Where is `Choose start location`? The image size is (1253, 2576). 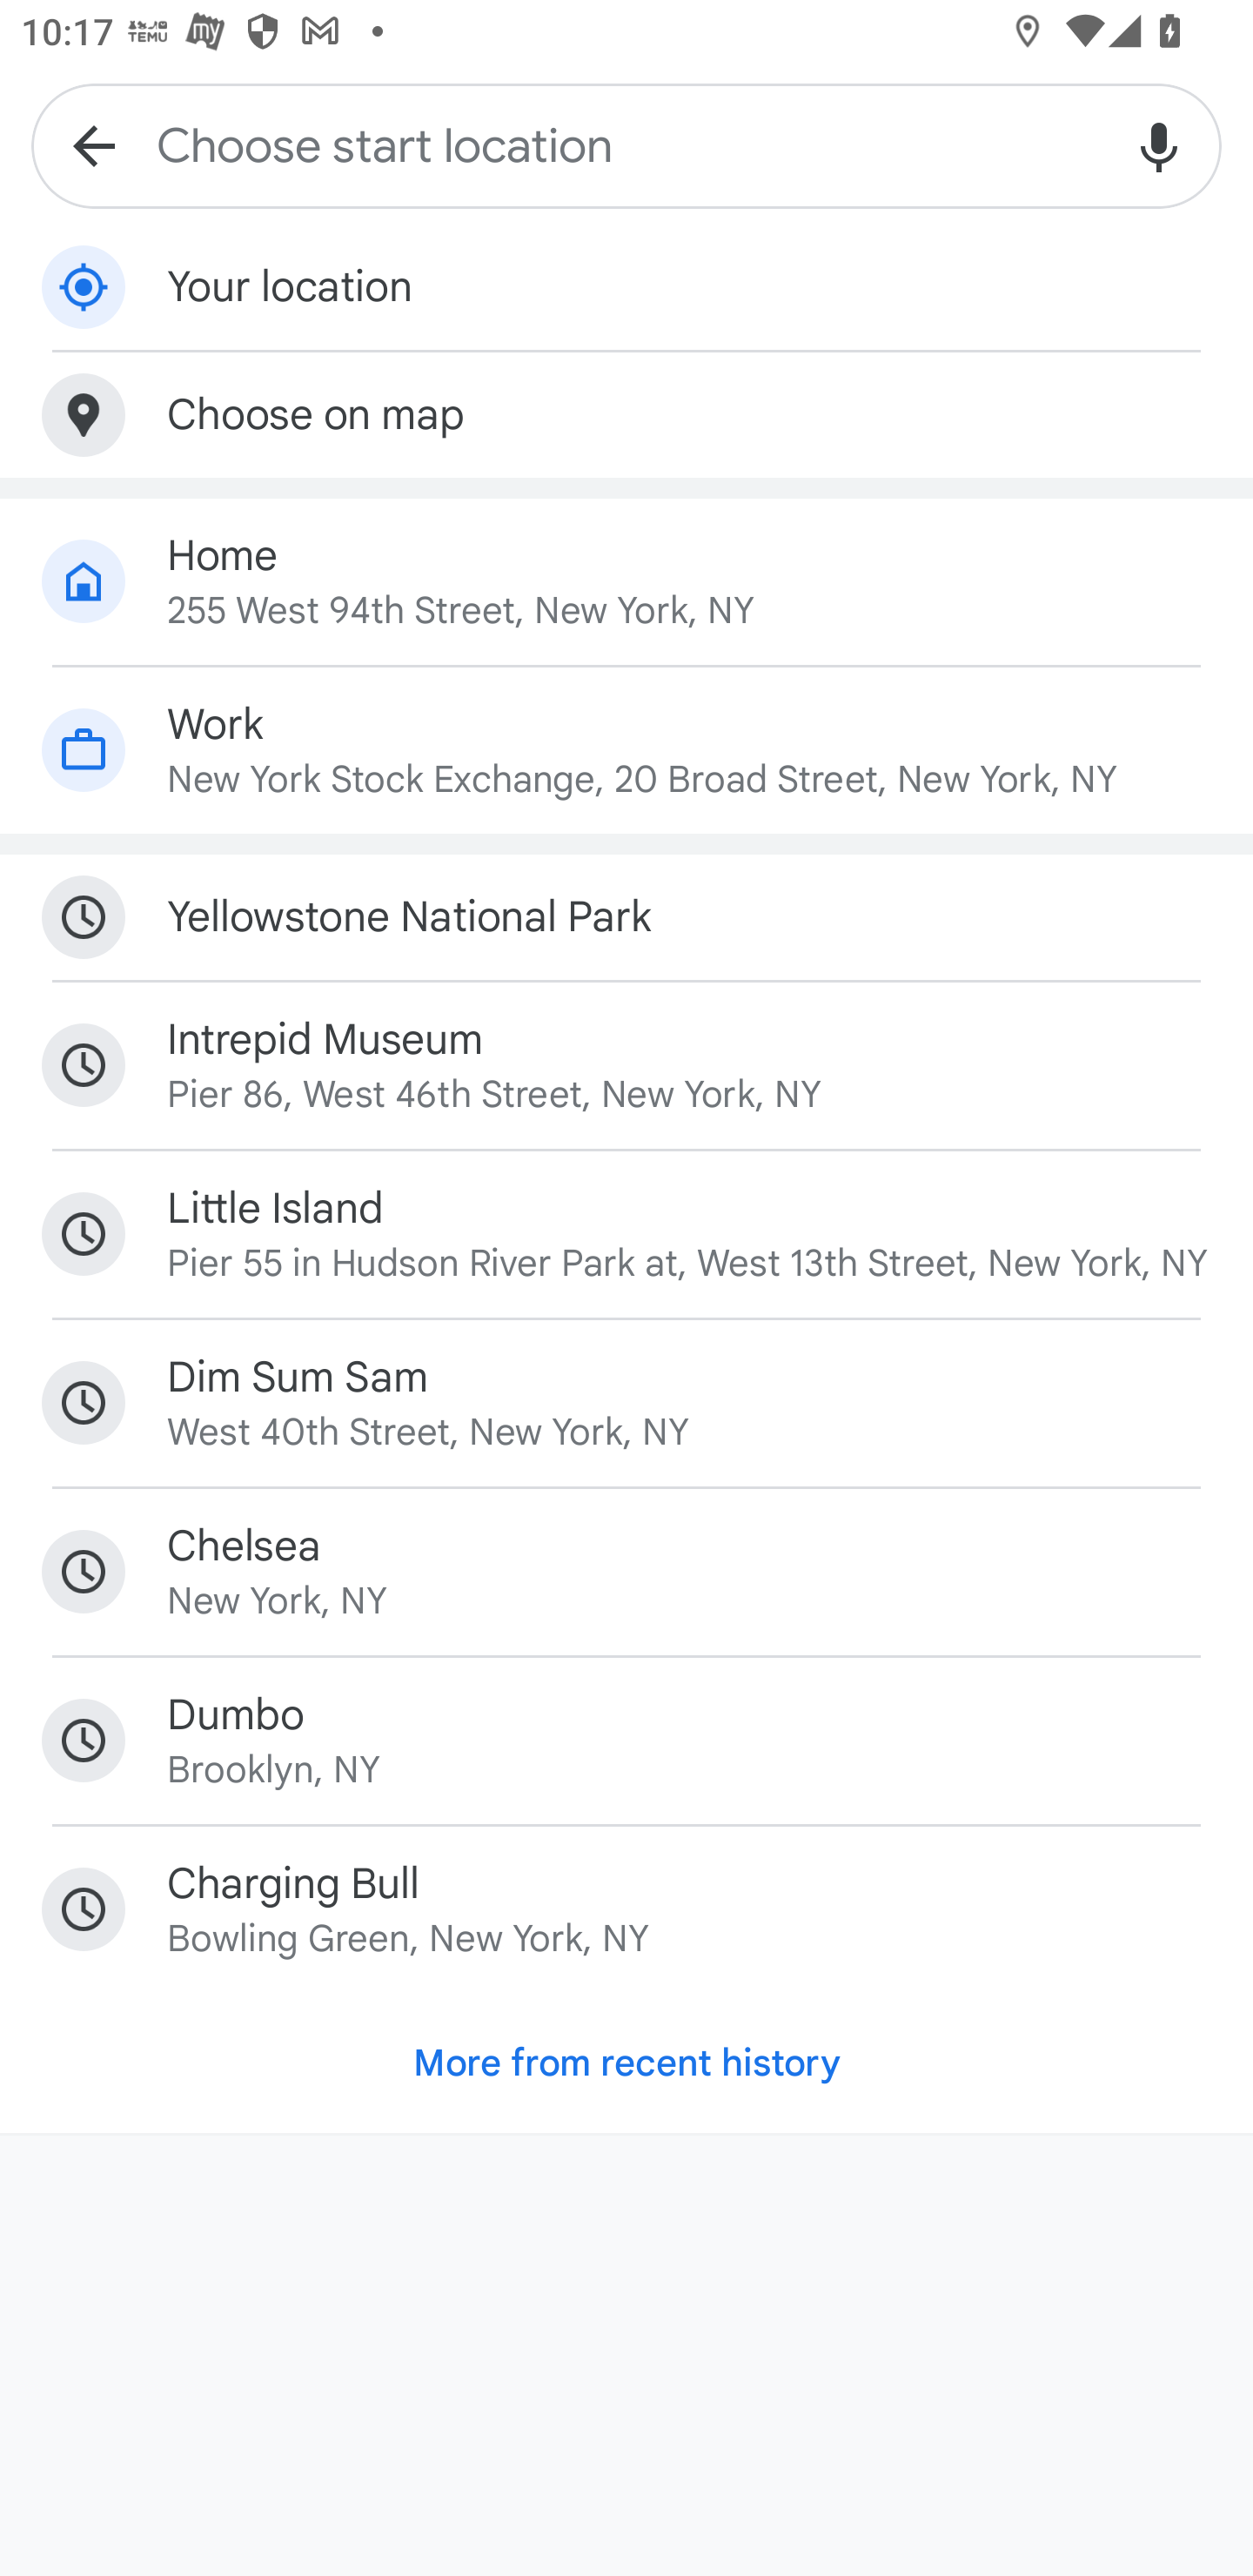
Choose start location is located at coordinates (626, 144).